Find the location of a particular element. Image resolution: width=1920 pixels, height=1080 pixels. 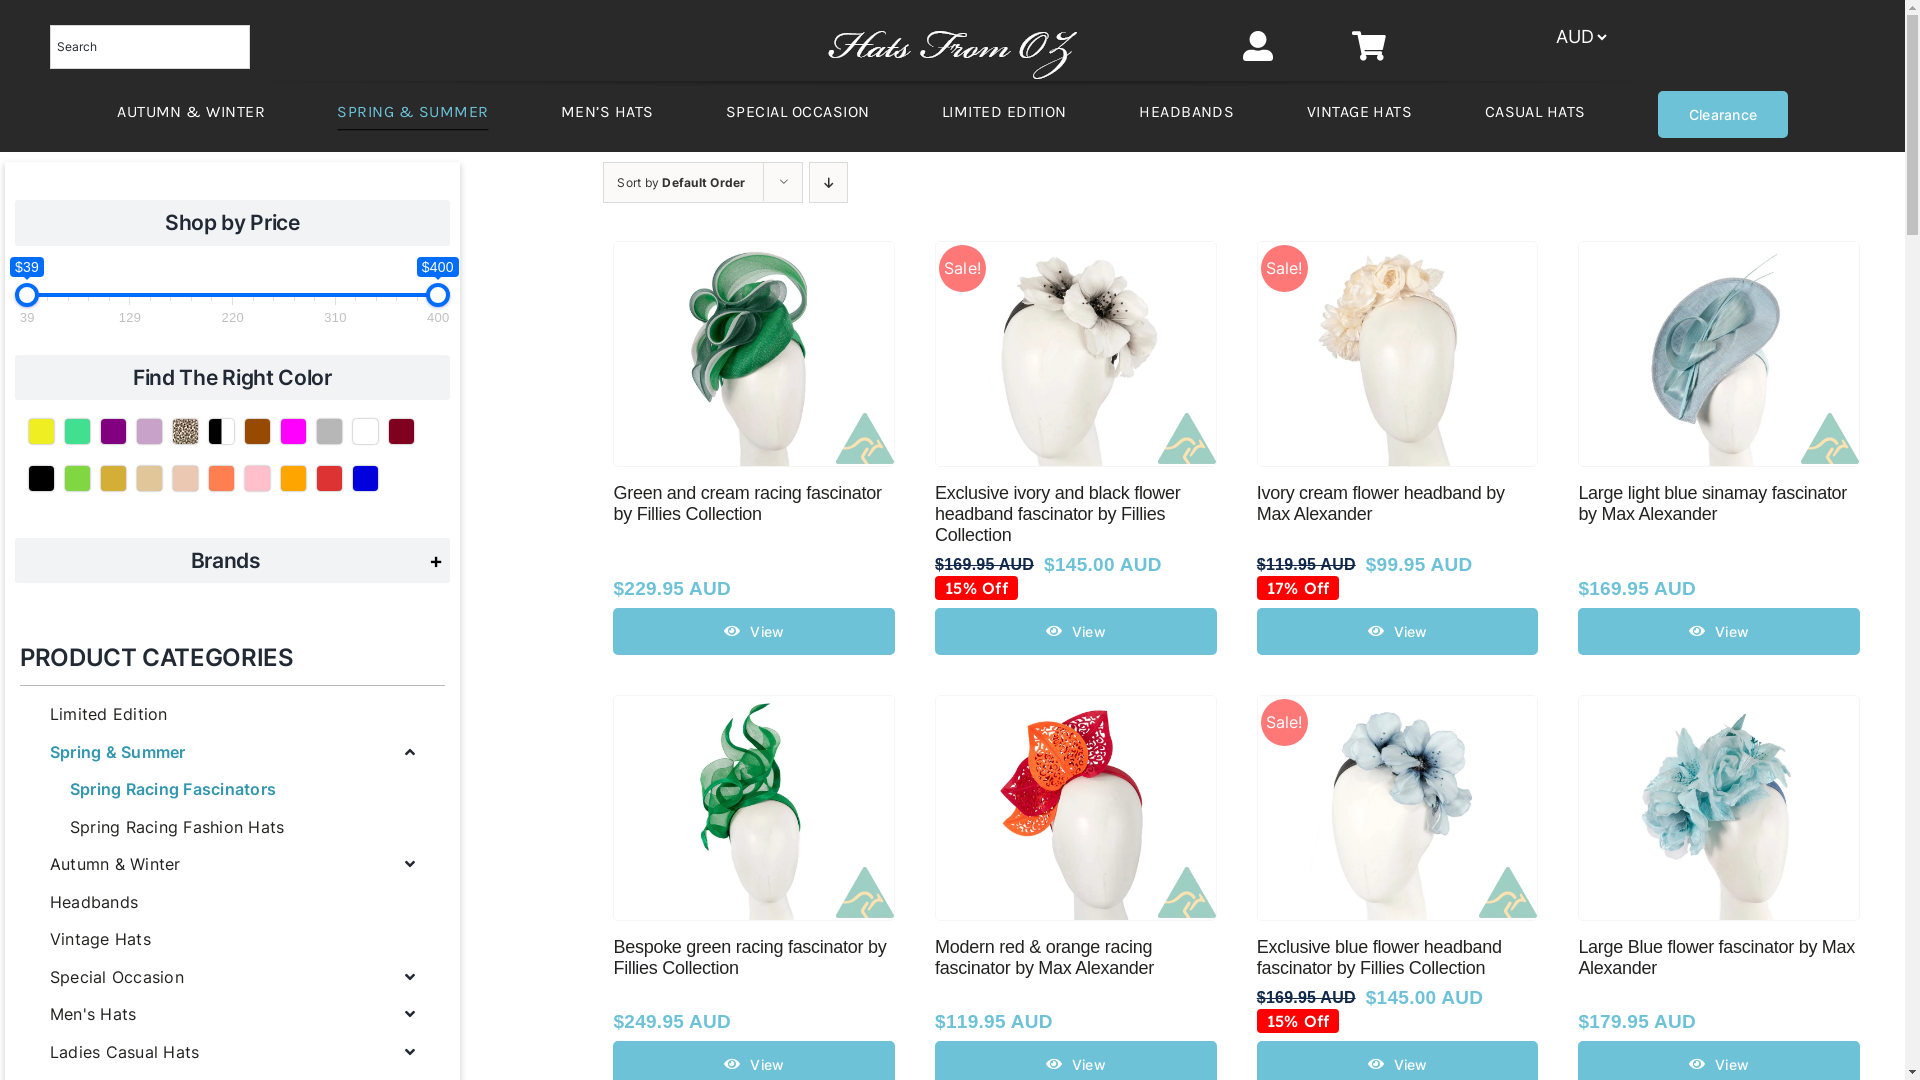

Ivory cream flower headband by Max Alexander is located at coordinates (1381, 504).